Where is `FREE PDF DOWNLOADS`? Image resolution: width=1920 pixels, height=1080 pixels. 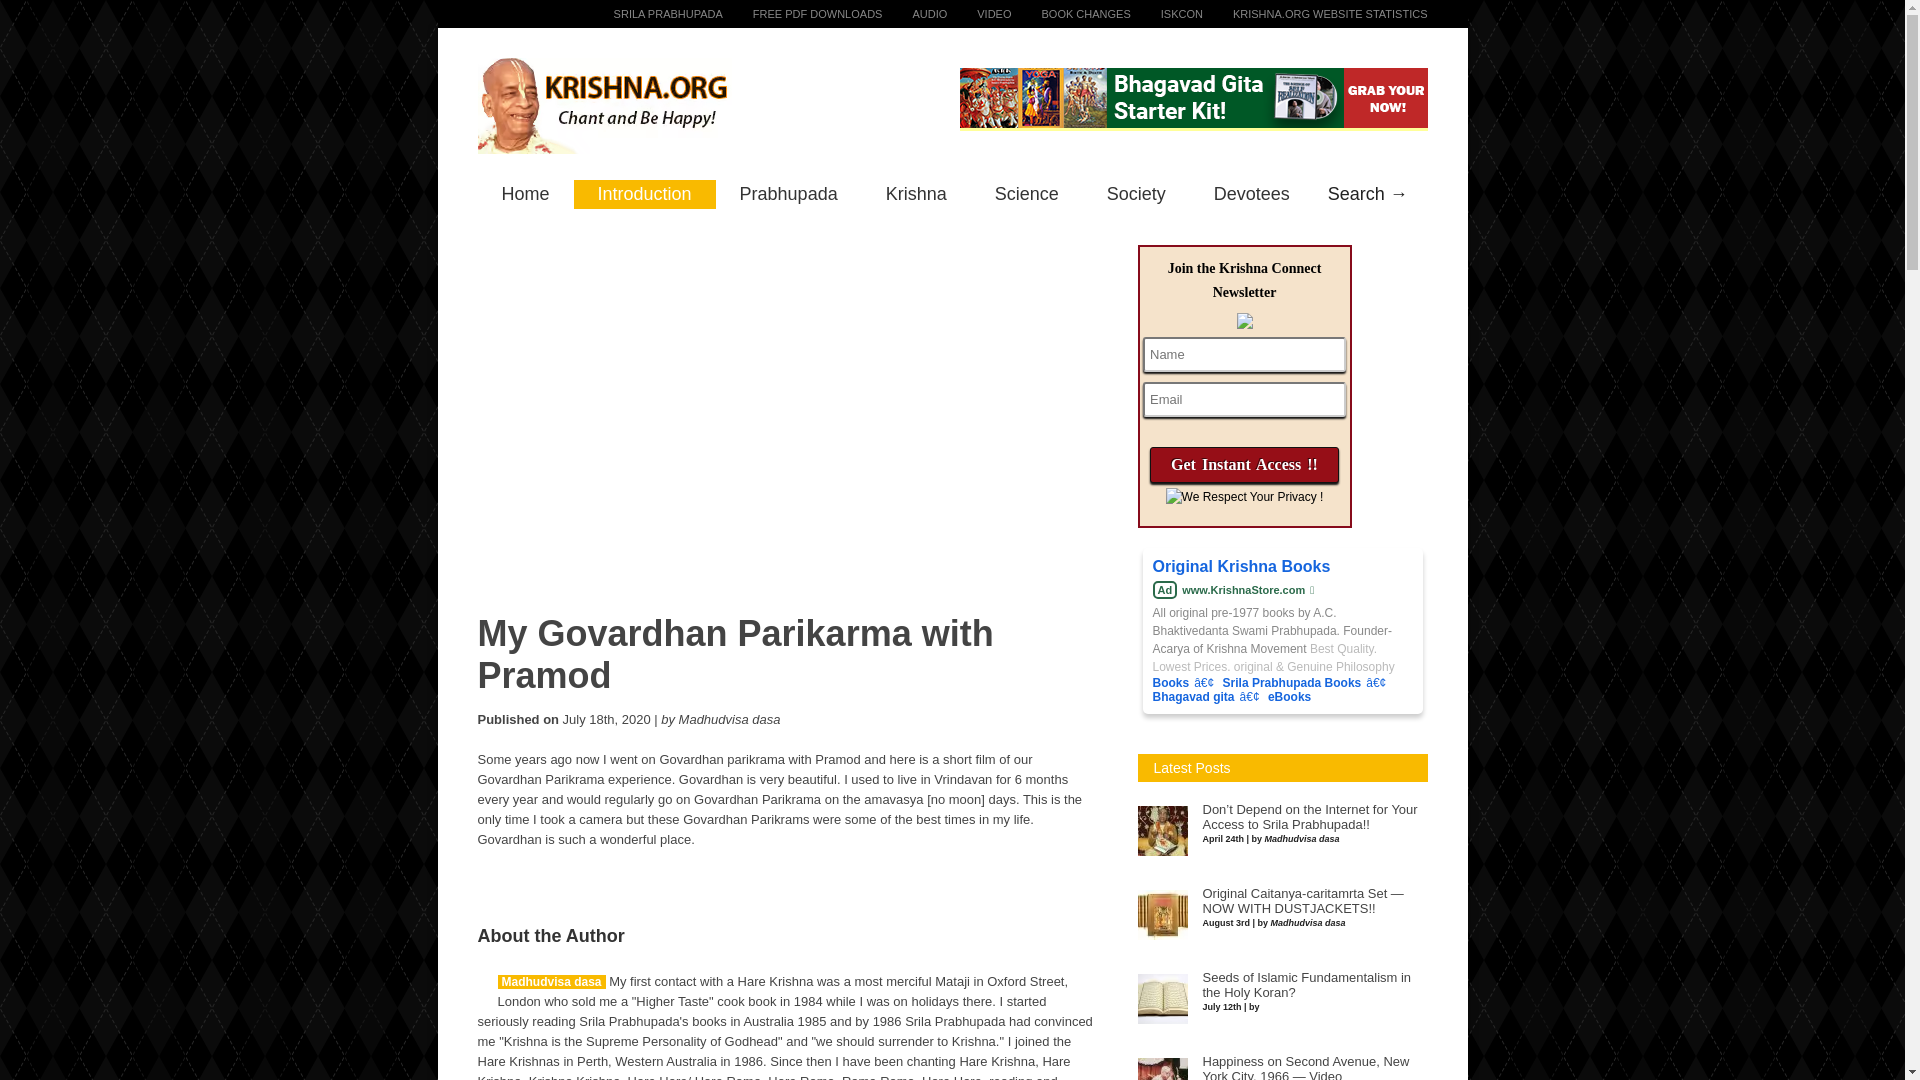 FREE PDF DOWNLOADS is located at coordinates (803, 14).